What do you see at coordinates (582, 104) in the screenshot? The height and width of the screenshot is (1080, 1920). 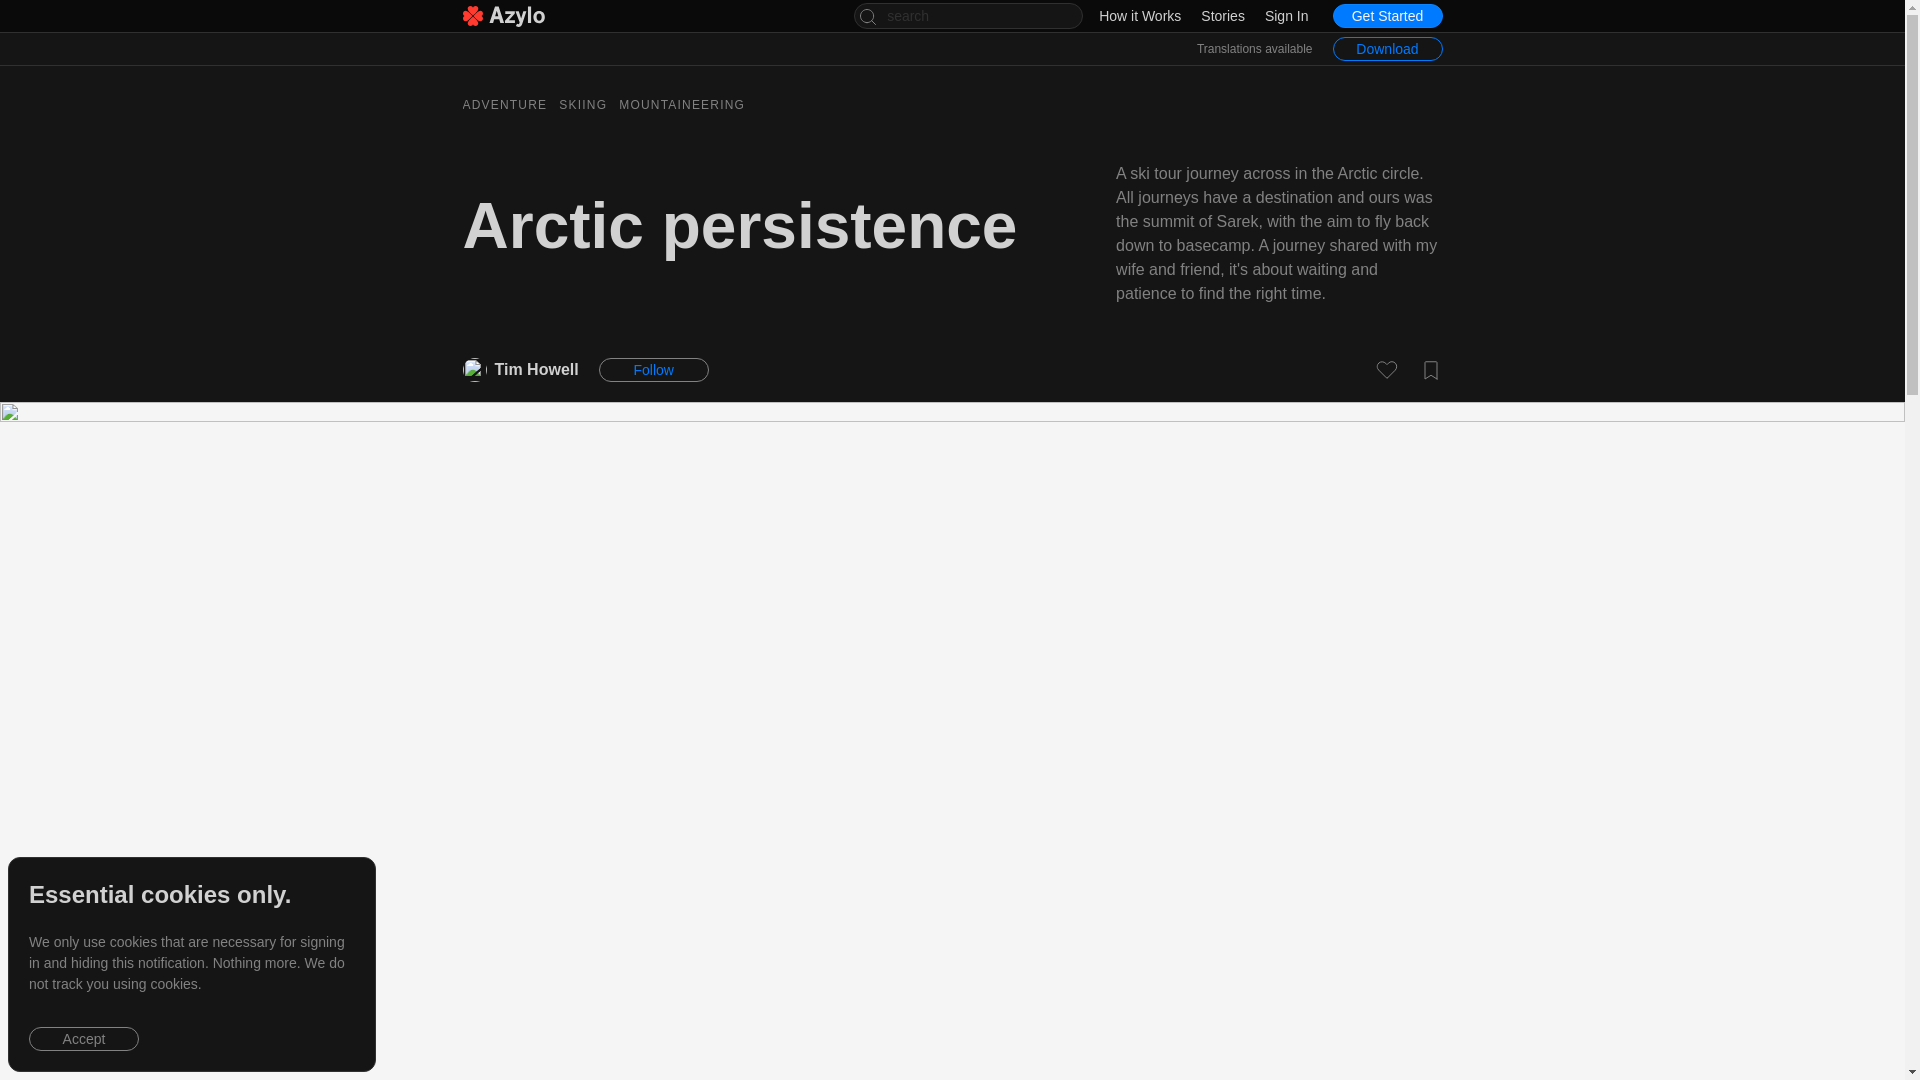 I see `SKIING` at bounding box center [582, 104].